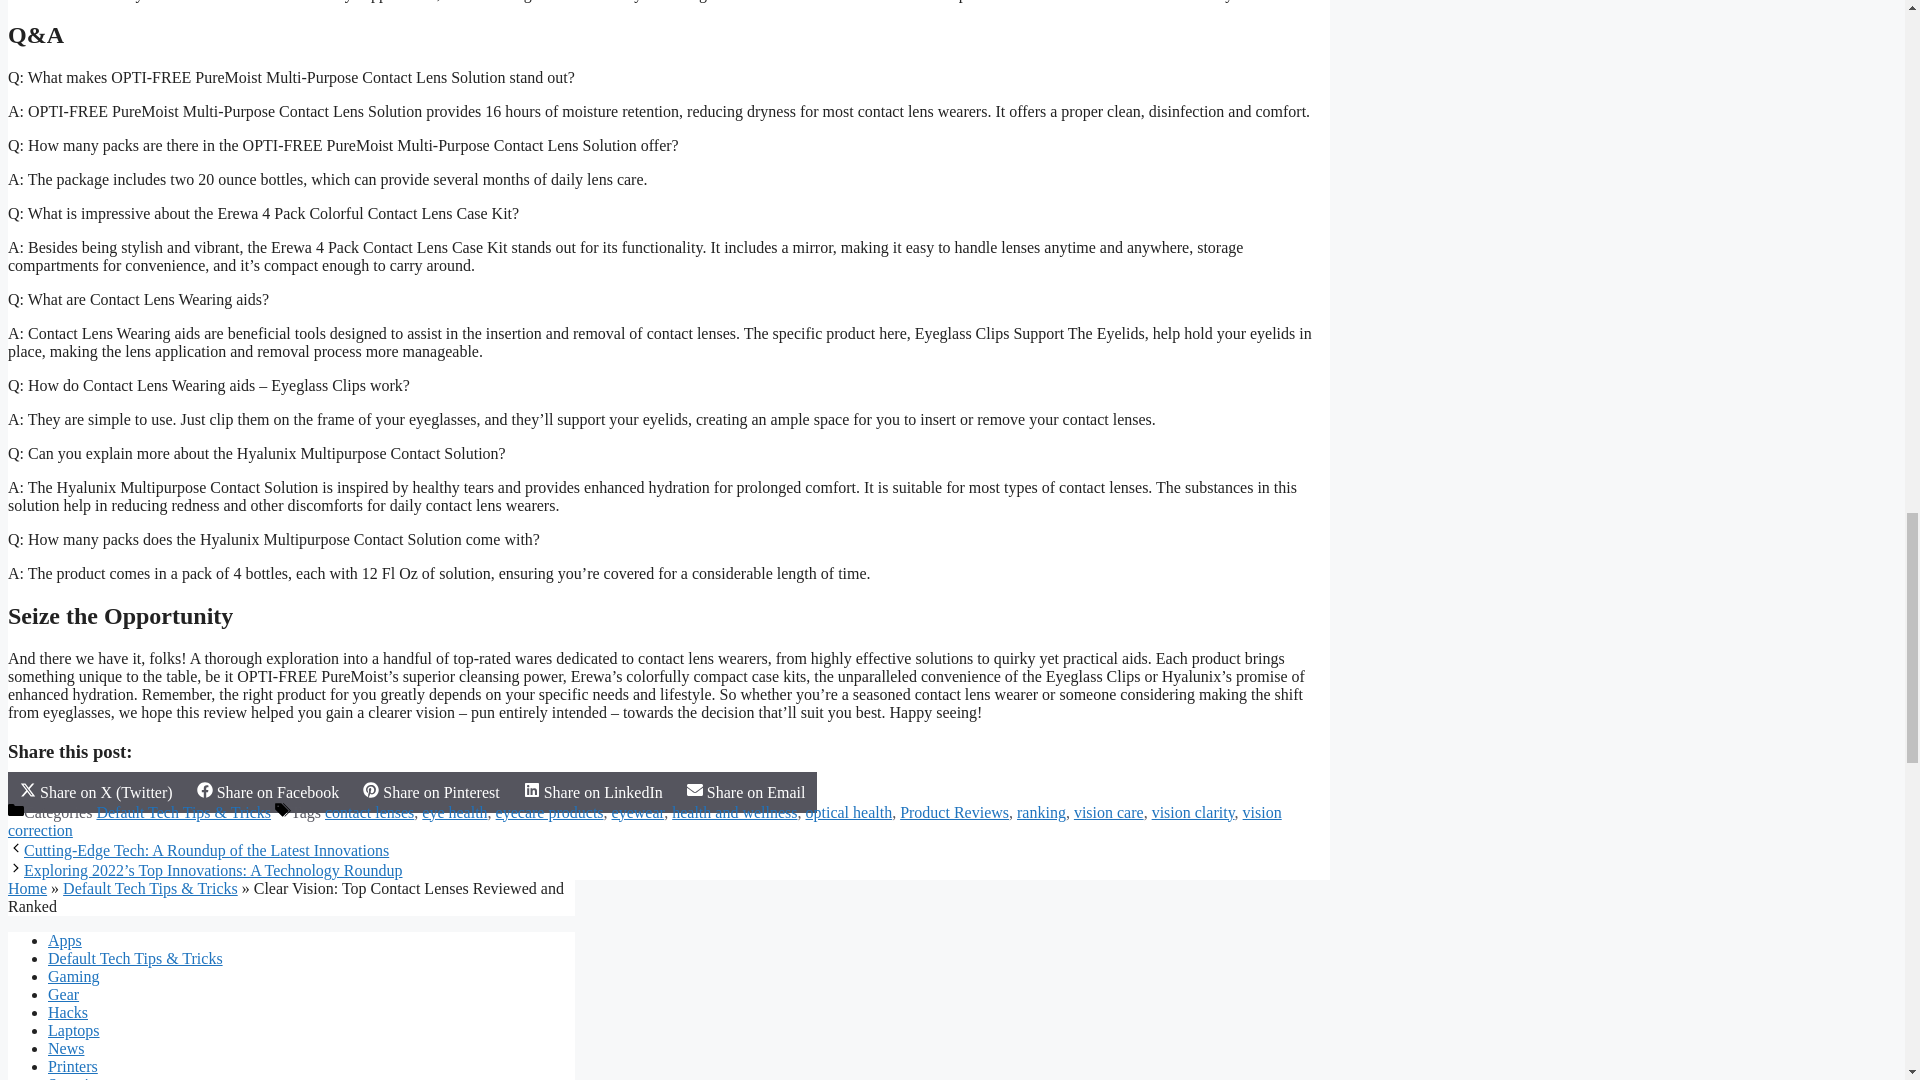  I want to click on Product Reviews, so click(954, 812).